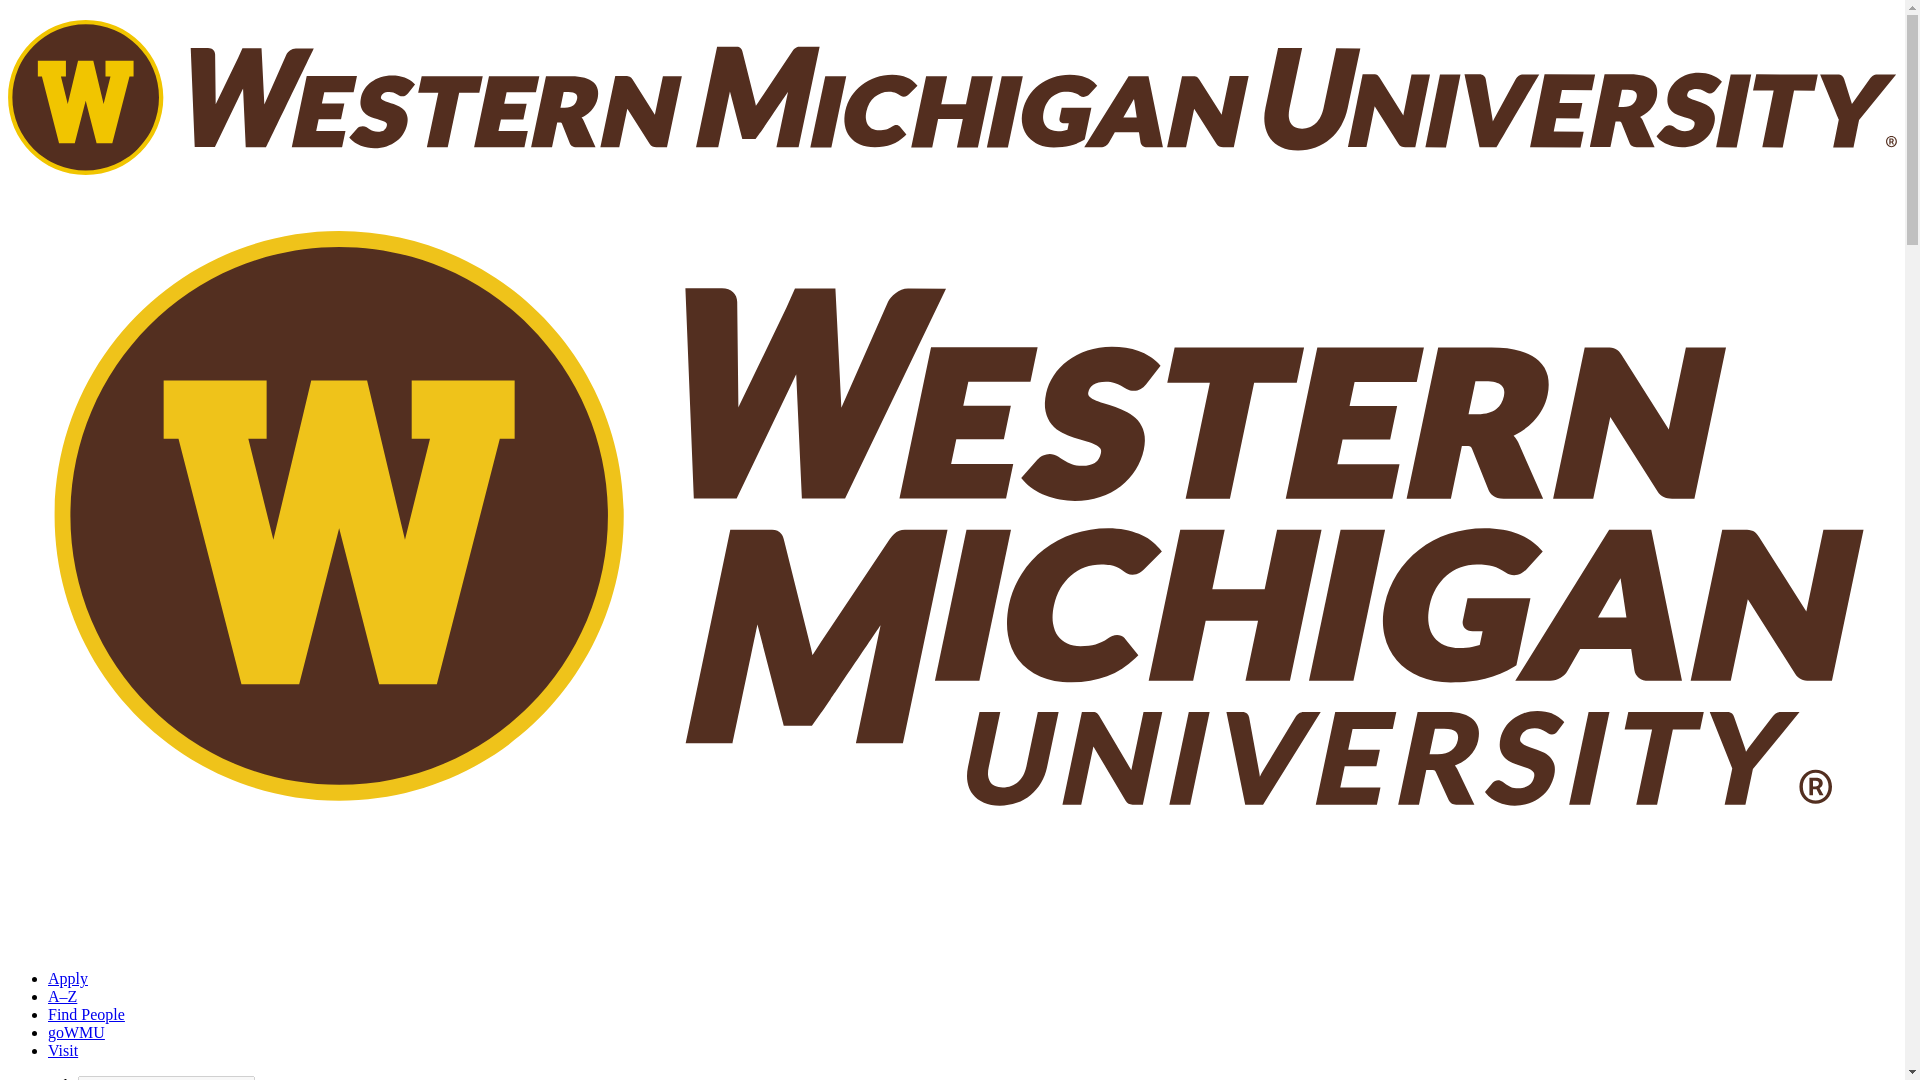  I want to click on Apply, so click(68, 978).